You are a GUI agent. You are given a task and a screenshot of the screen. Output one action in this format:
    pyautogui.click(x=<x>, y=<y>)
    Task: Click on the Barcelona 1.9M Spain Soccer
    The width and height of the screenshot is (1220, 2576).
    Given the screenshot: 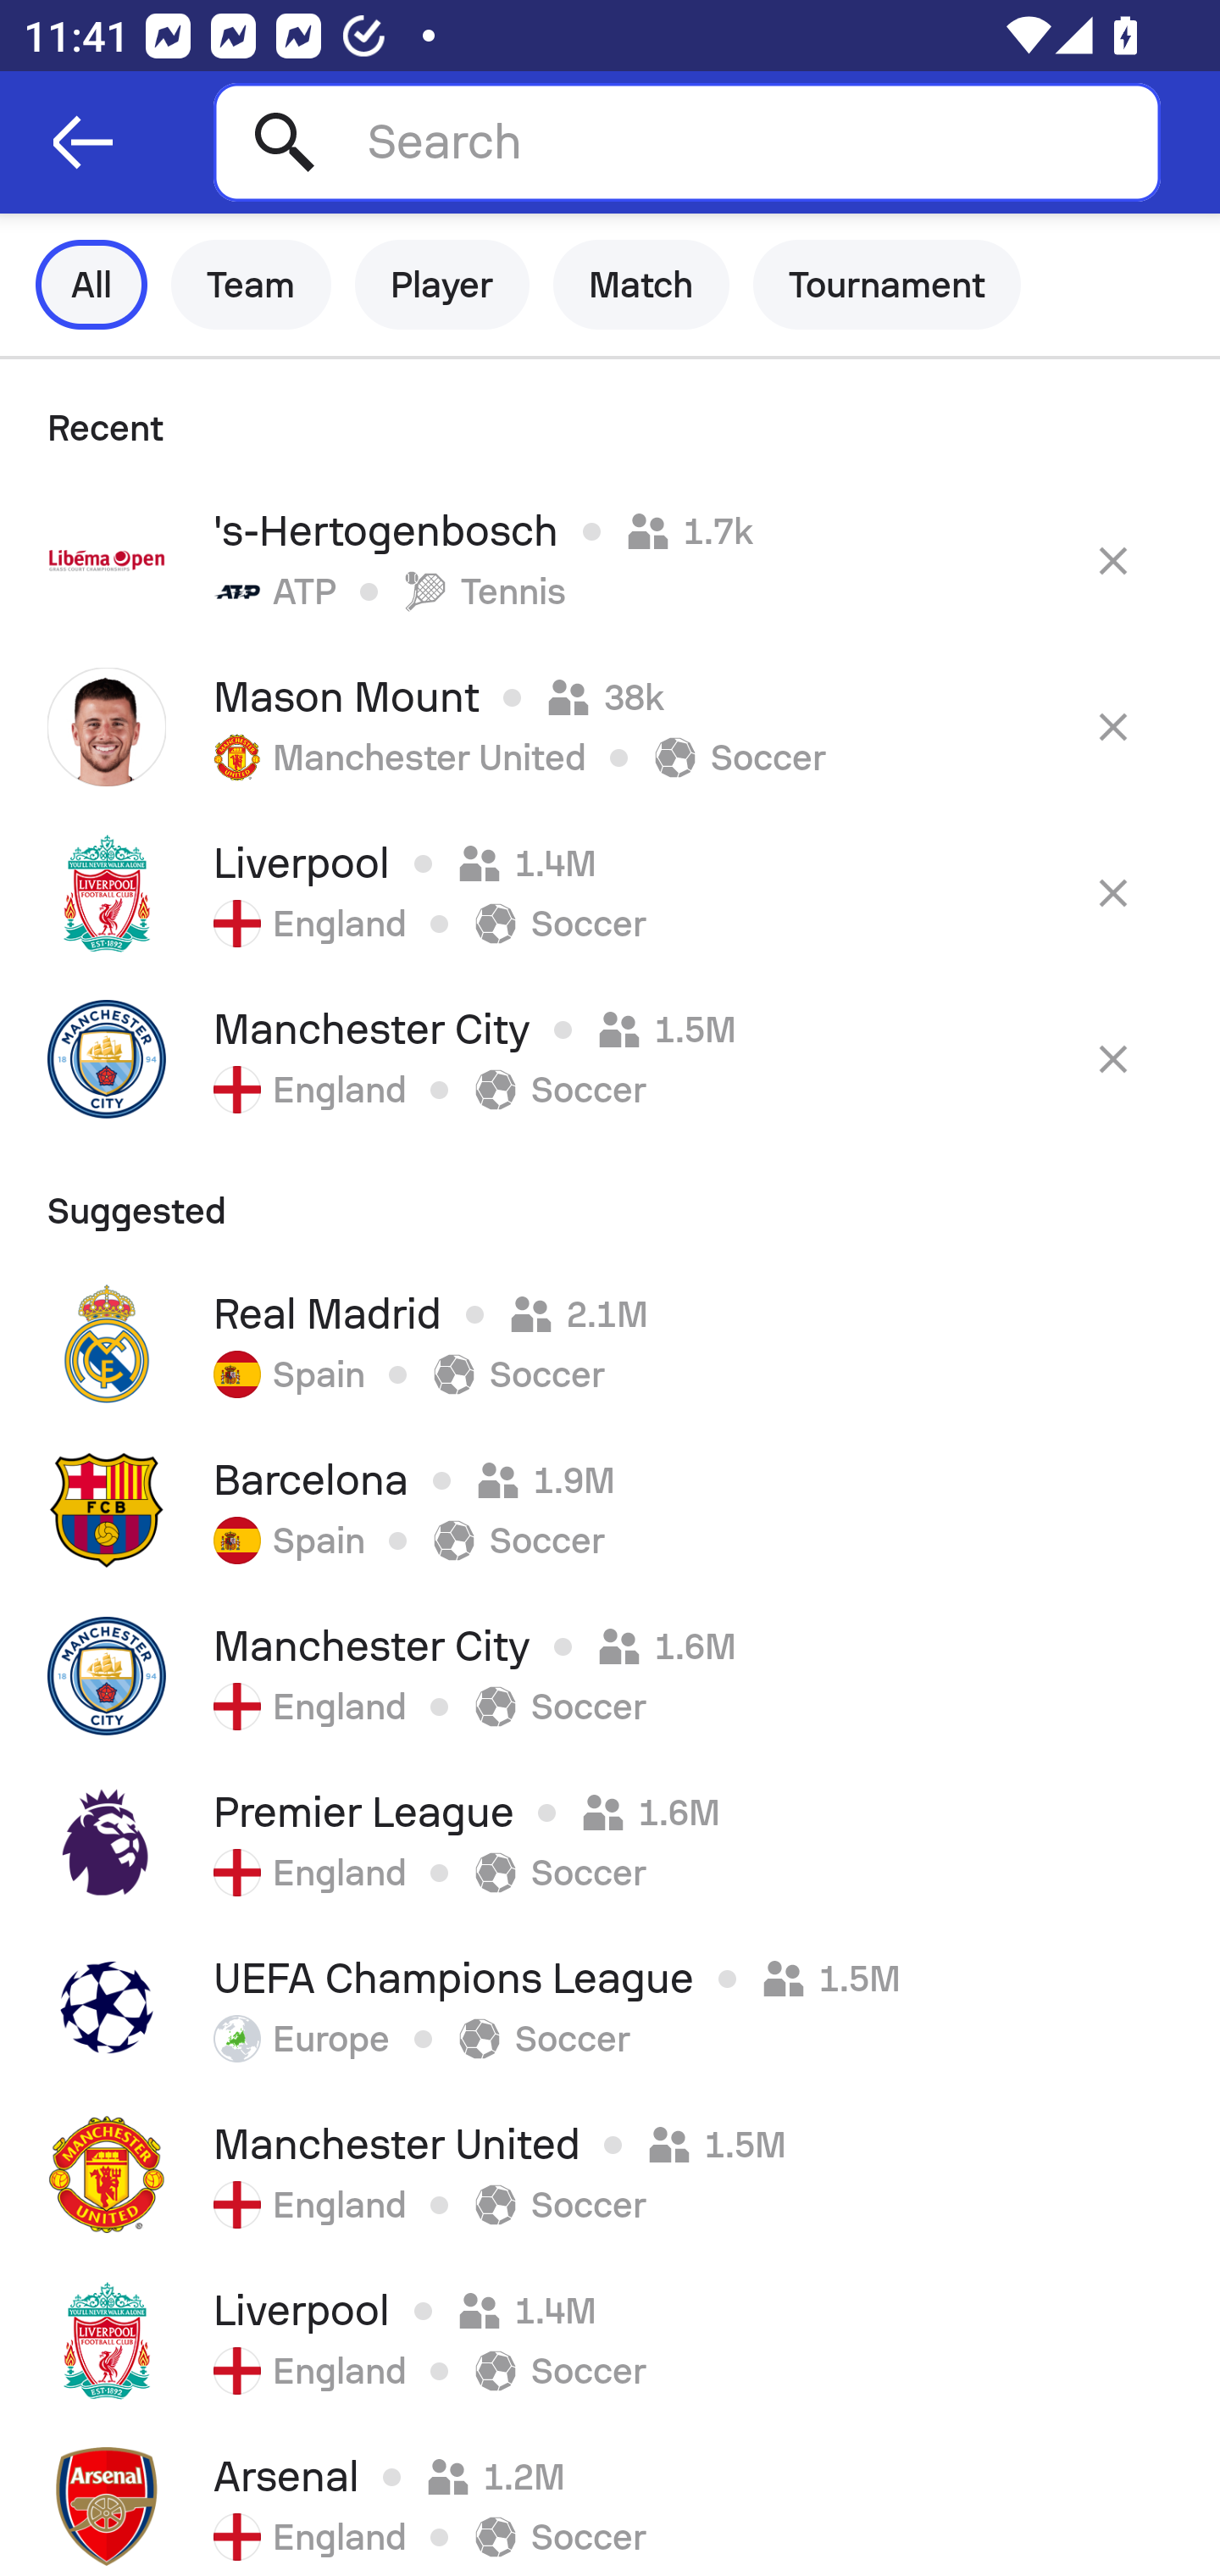 What is the action you would take?
    pyautogui.click(x=610, y=1509)
    